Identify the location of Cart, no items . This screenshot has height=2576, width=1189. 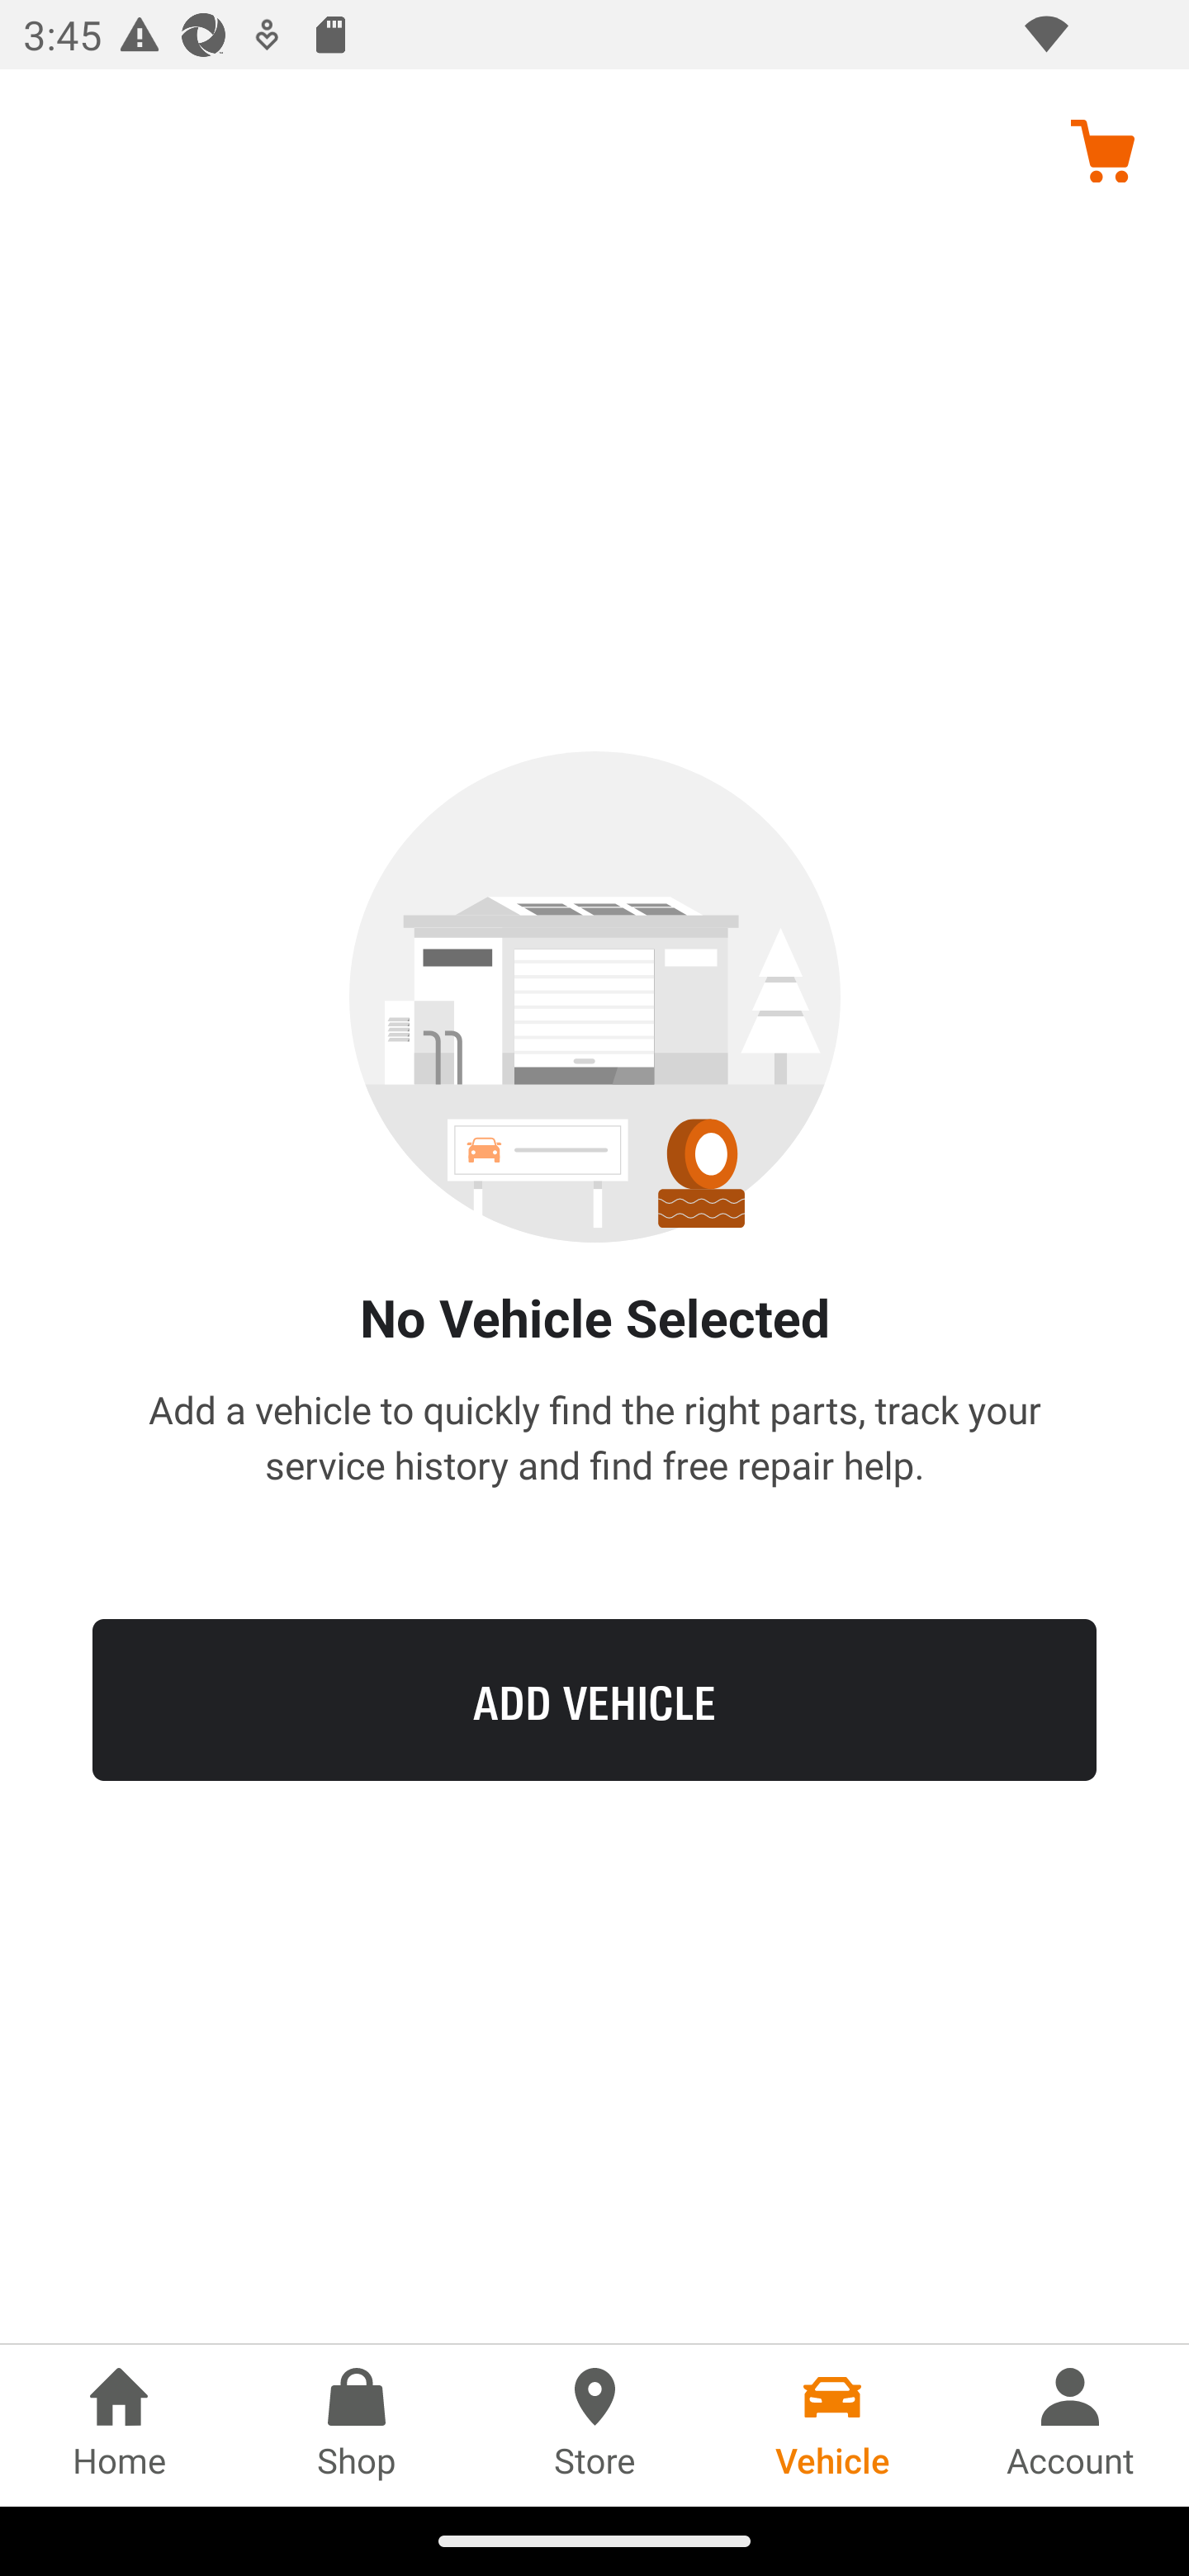
(1101, 150).